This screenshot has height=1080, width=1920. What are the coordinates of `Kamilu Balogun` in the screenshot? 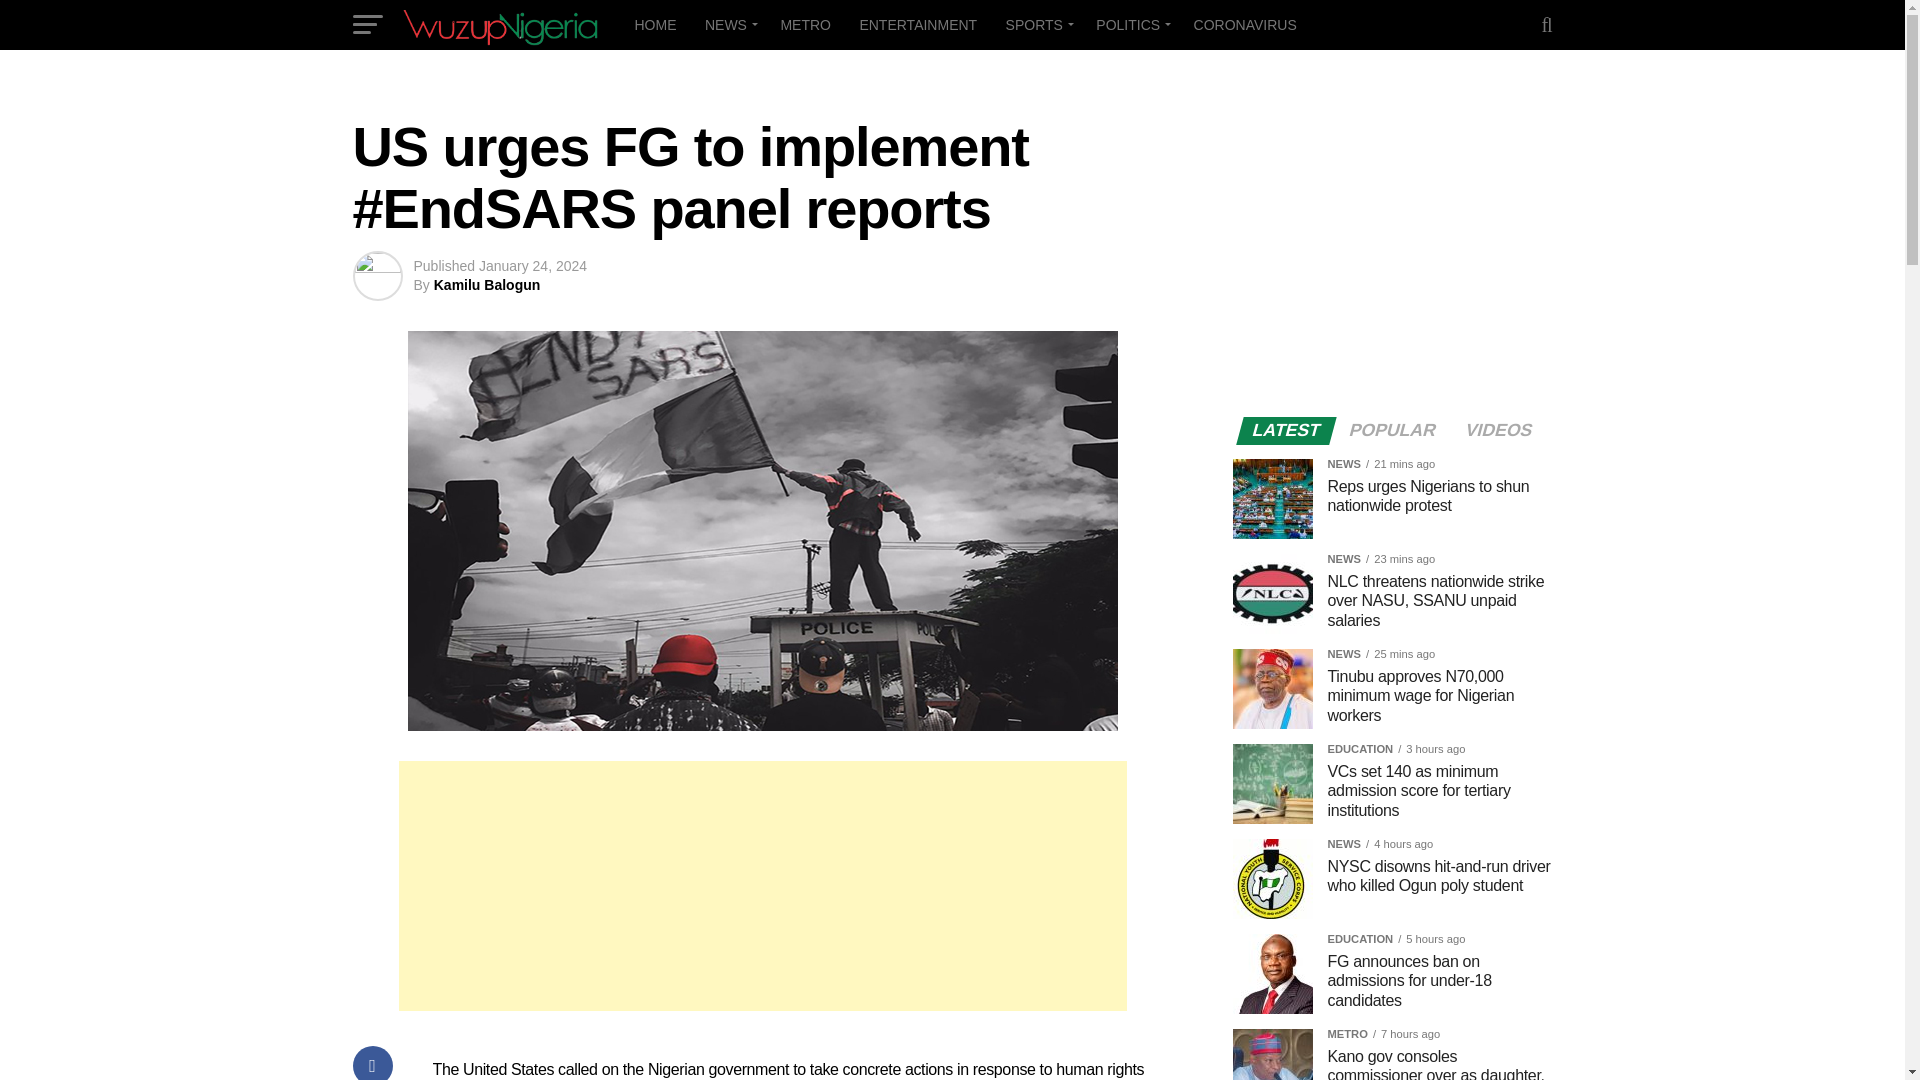 It's located at (487, 284).